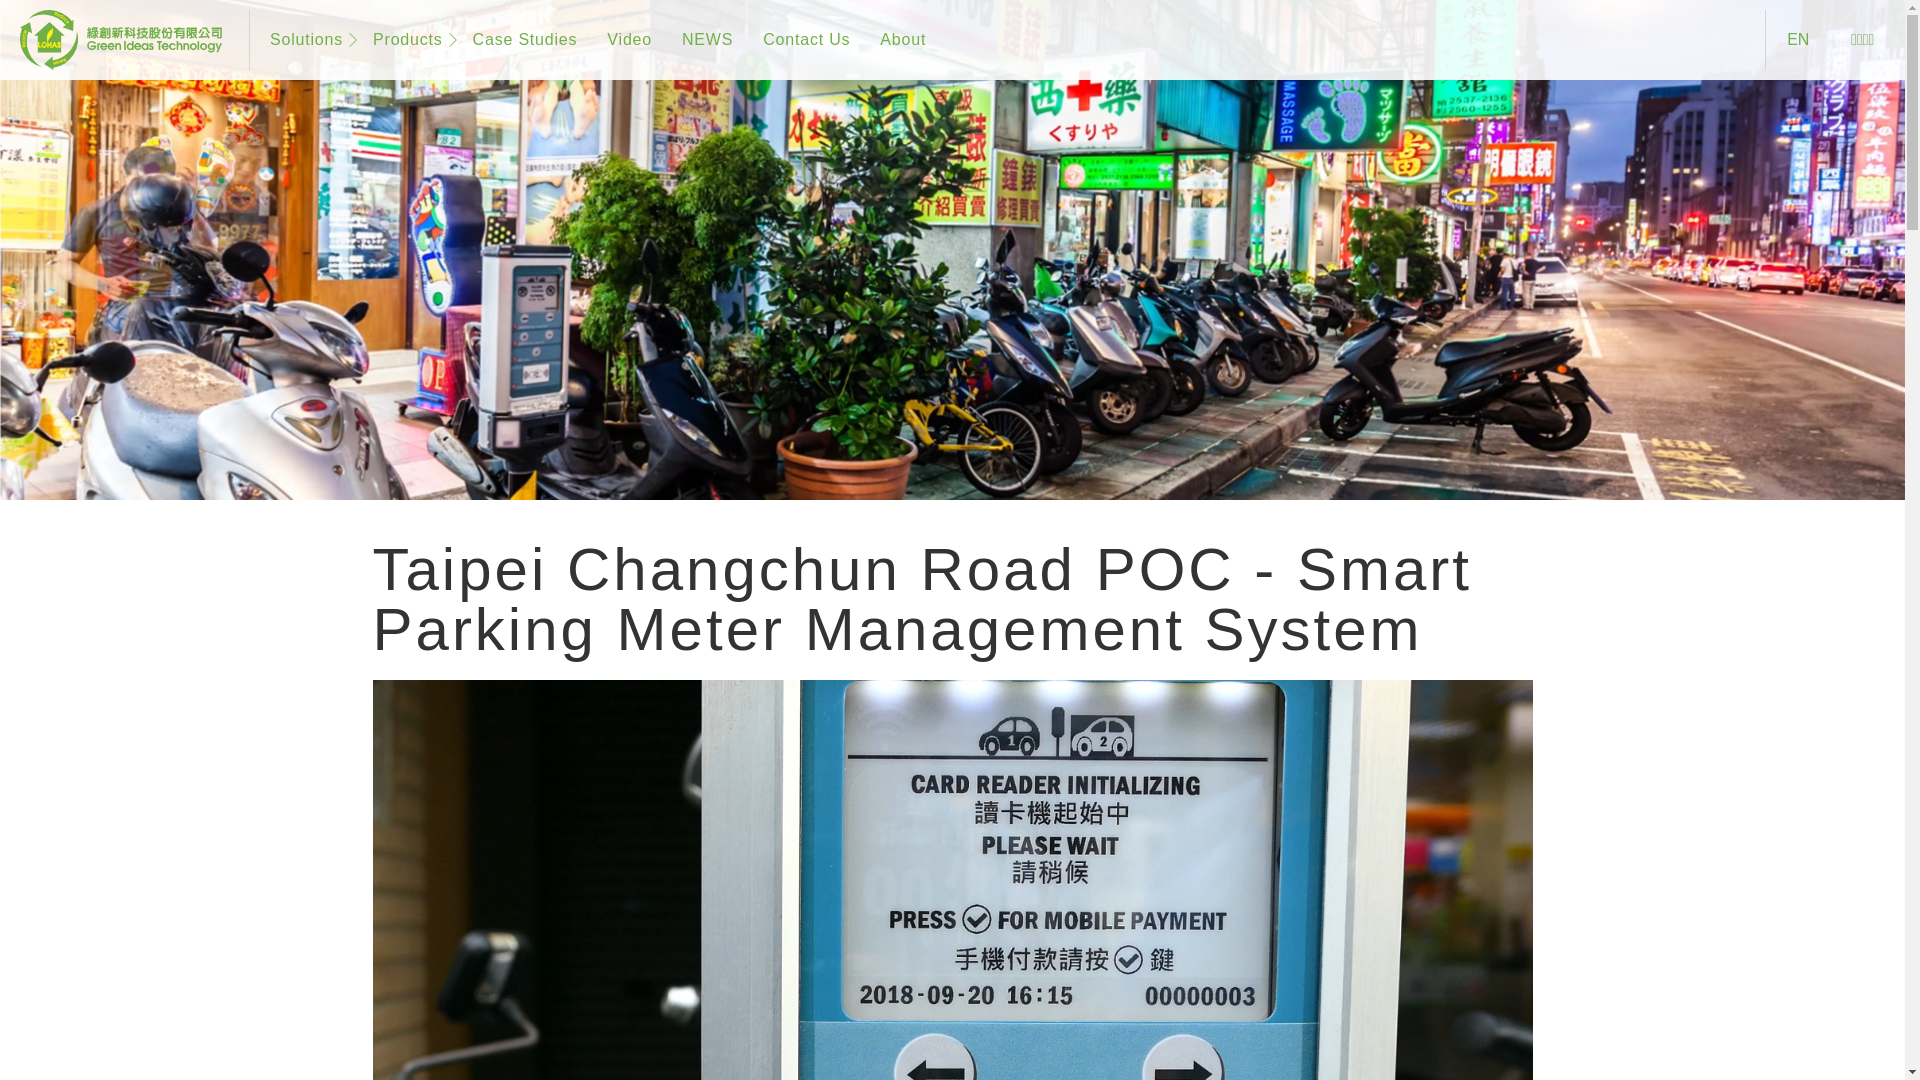  Describe the element at coordinates (624, 40) in the screenshot. I see `Video` at that location.